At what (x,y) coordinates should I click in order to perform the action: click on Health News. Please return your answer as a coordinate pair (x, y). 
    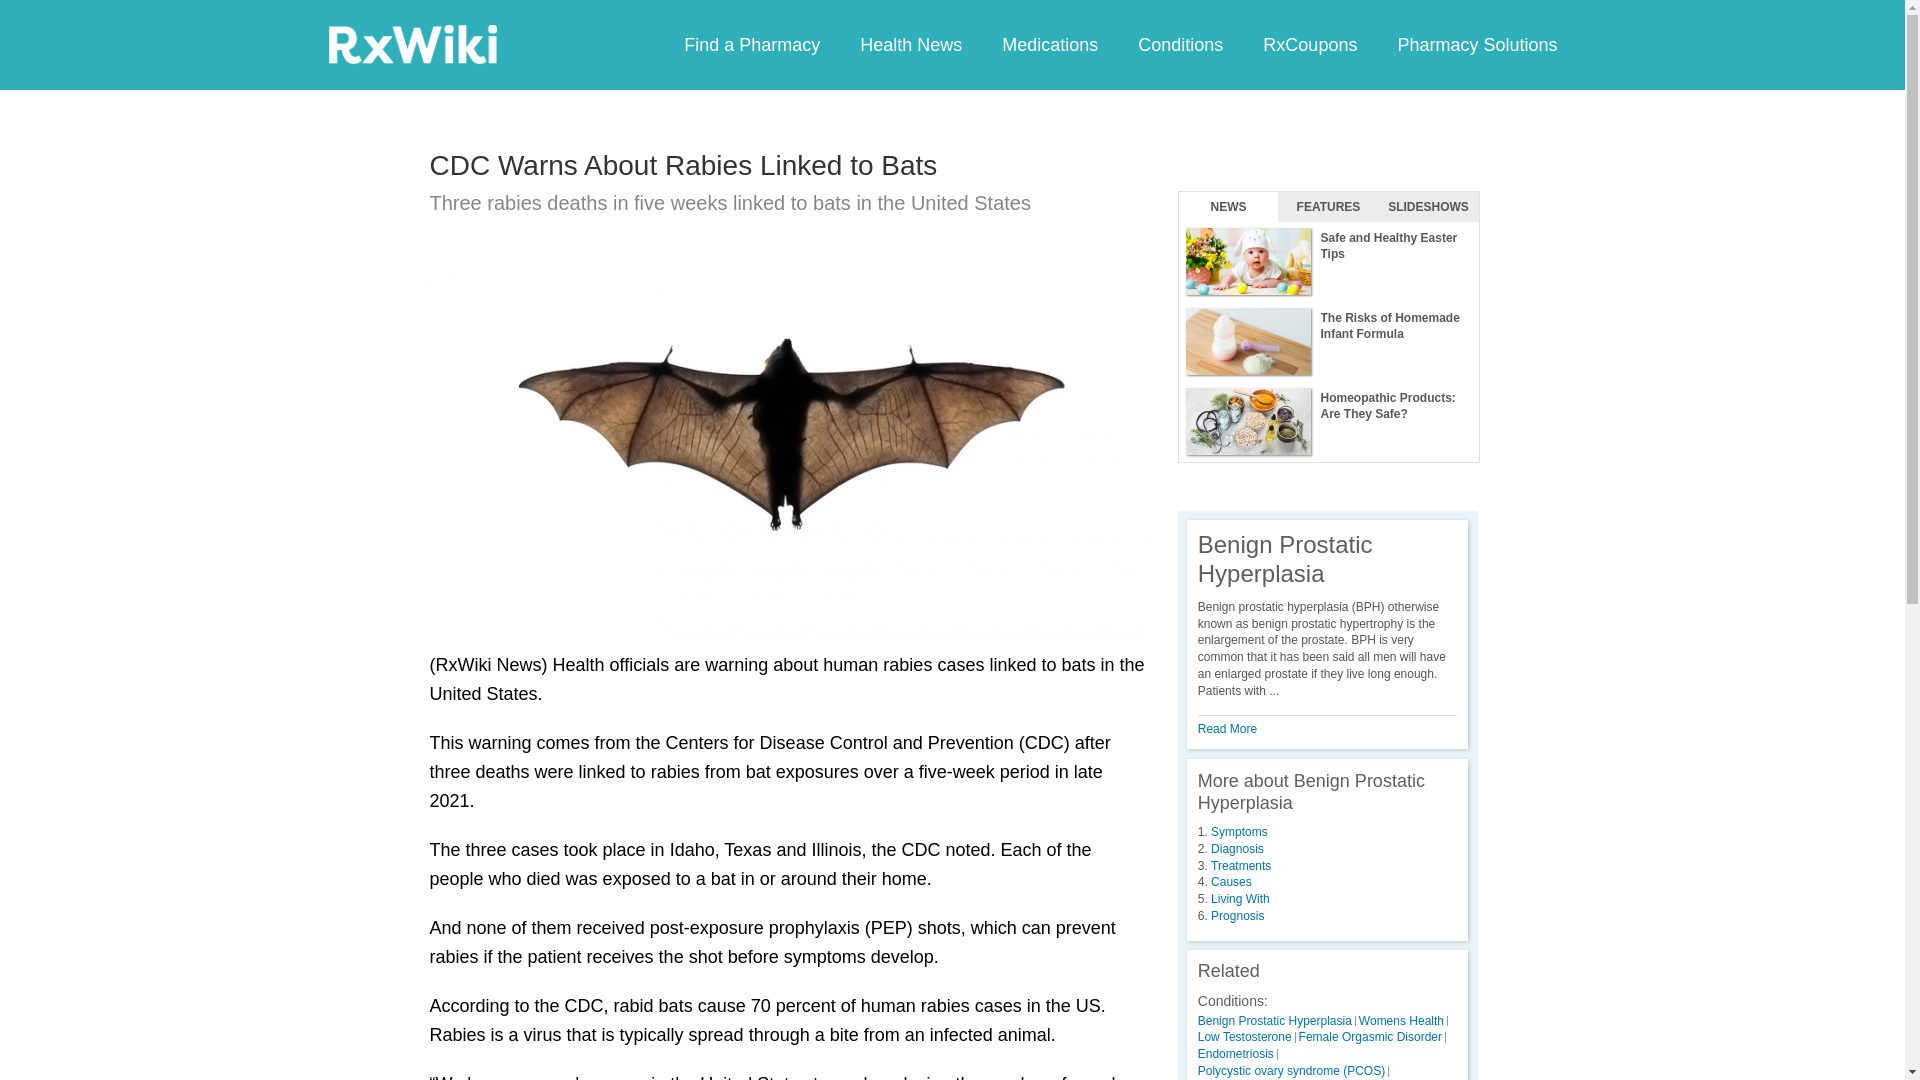
    Looking at the image, I should click on (910, 44).